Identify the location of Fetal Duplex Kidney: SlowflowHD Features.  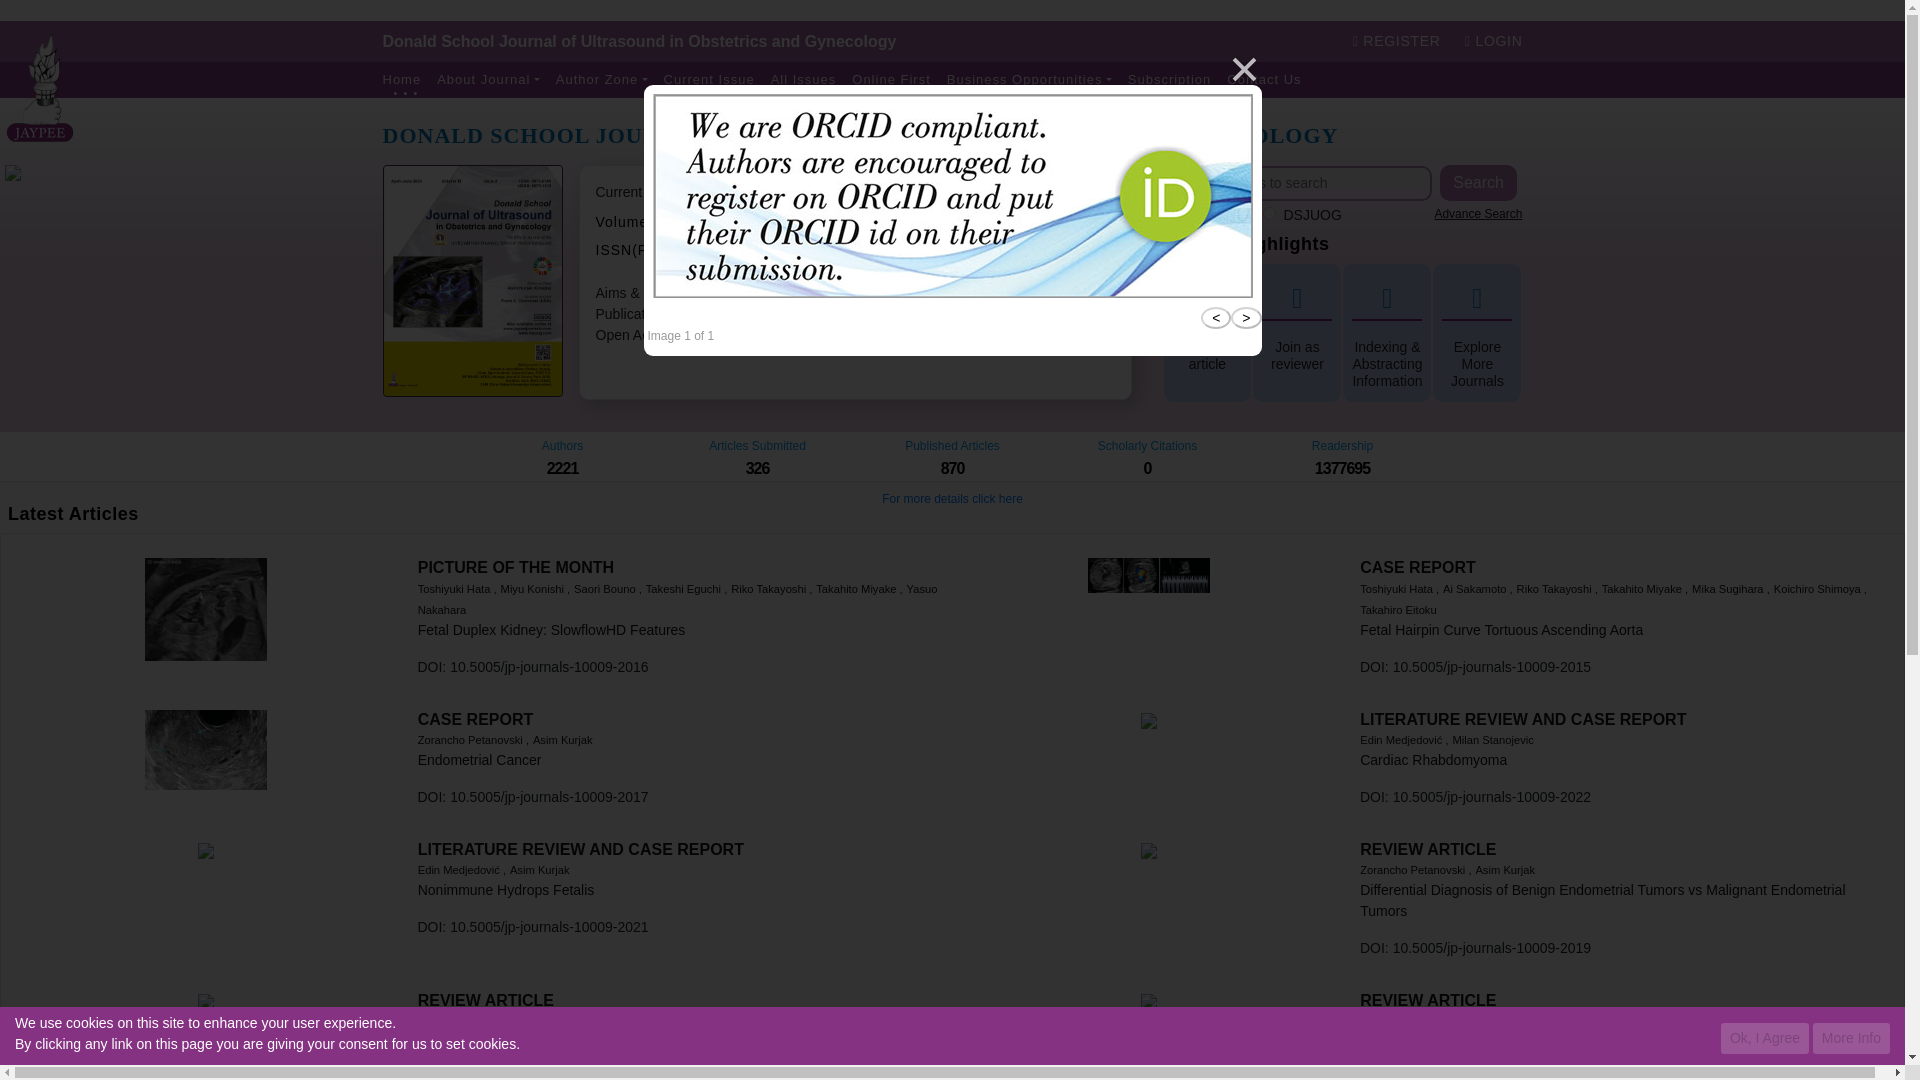
(552, 630).